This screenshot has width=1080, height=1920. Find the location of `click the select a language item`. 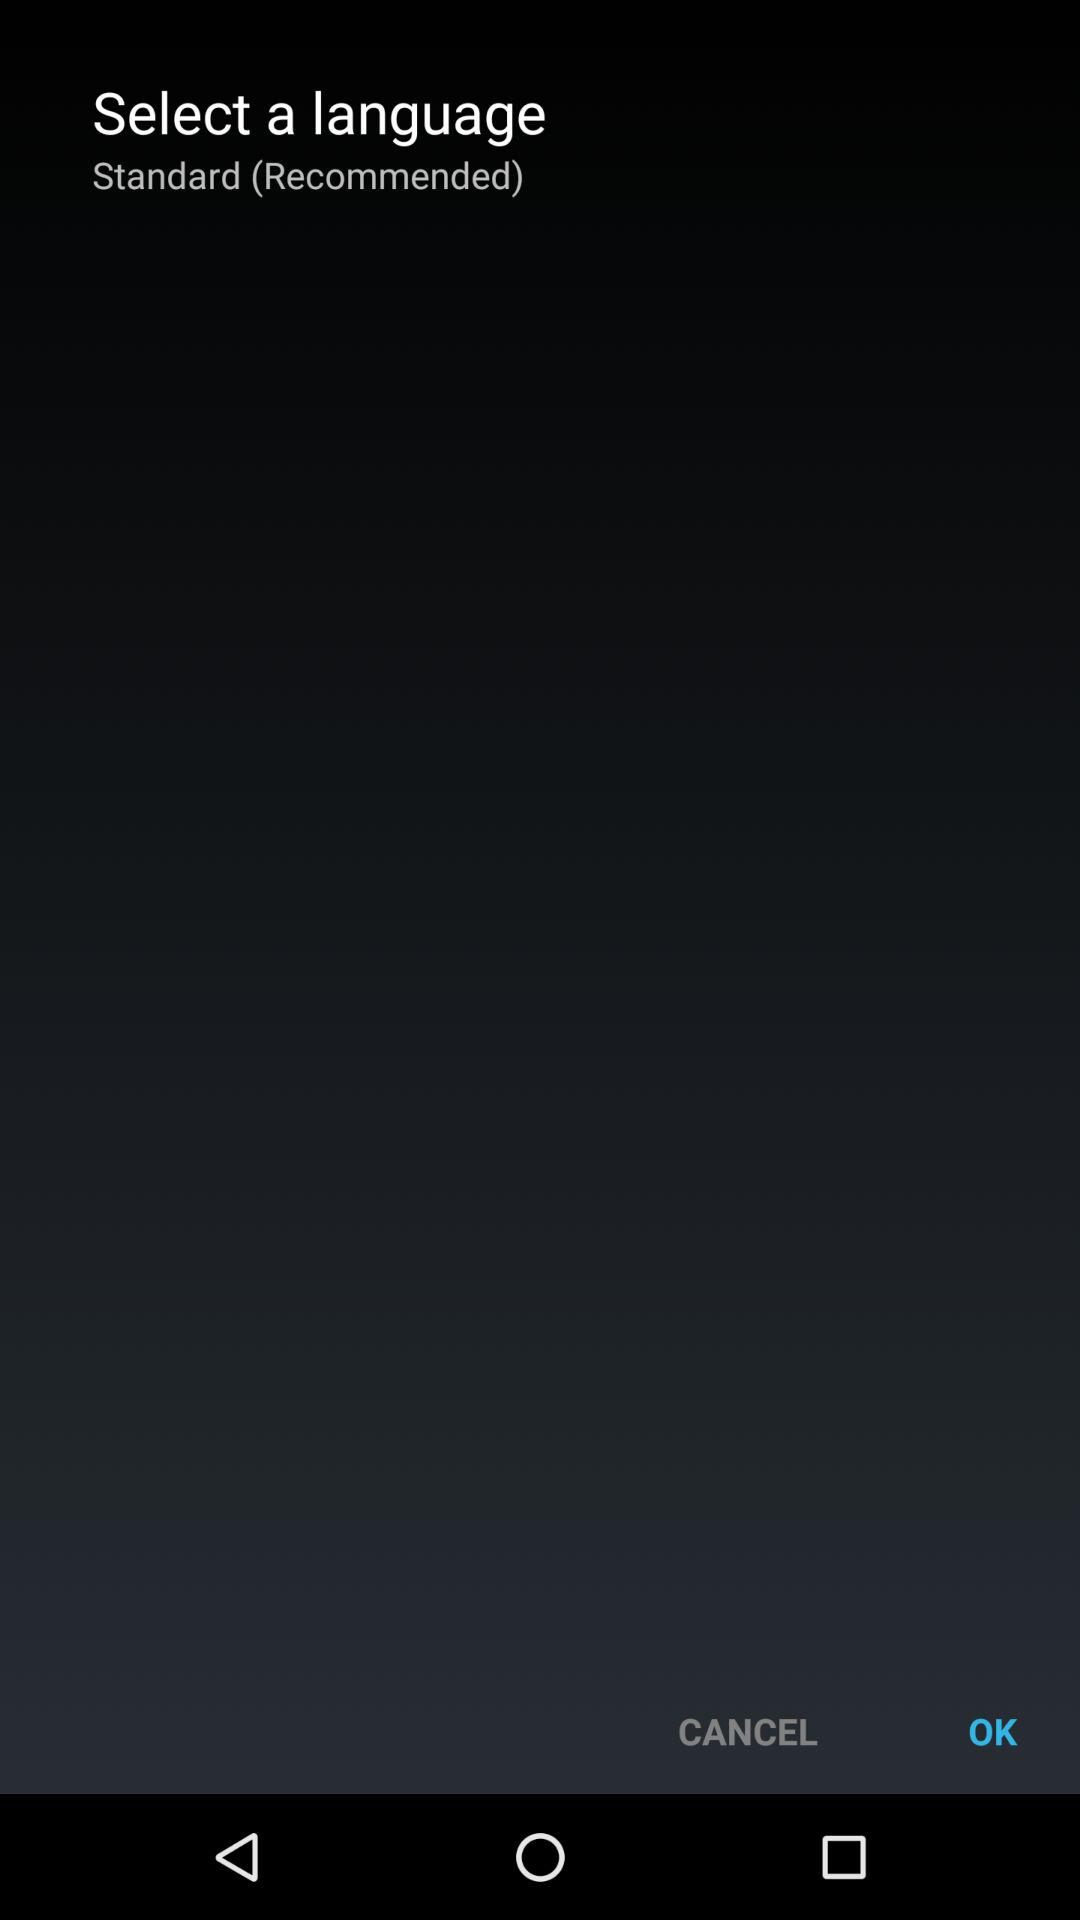

click the select a language item is located at coordinates (319, 111).